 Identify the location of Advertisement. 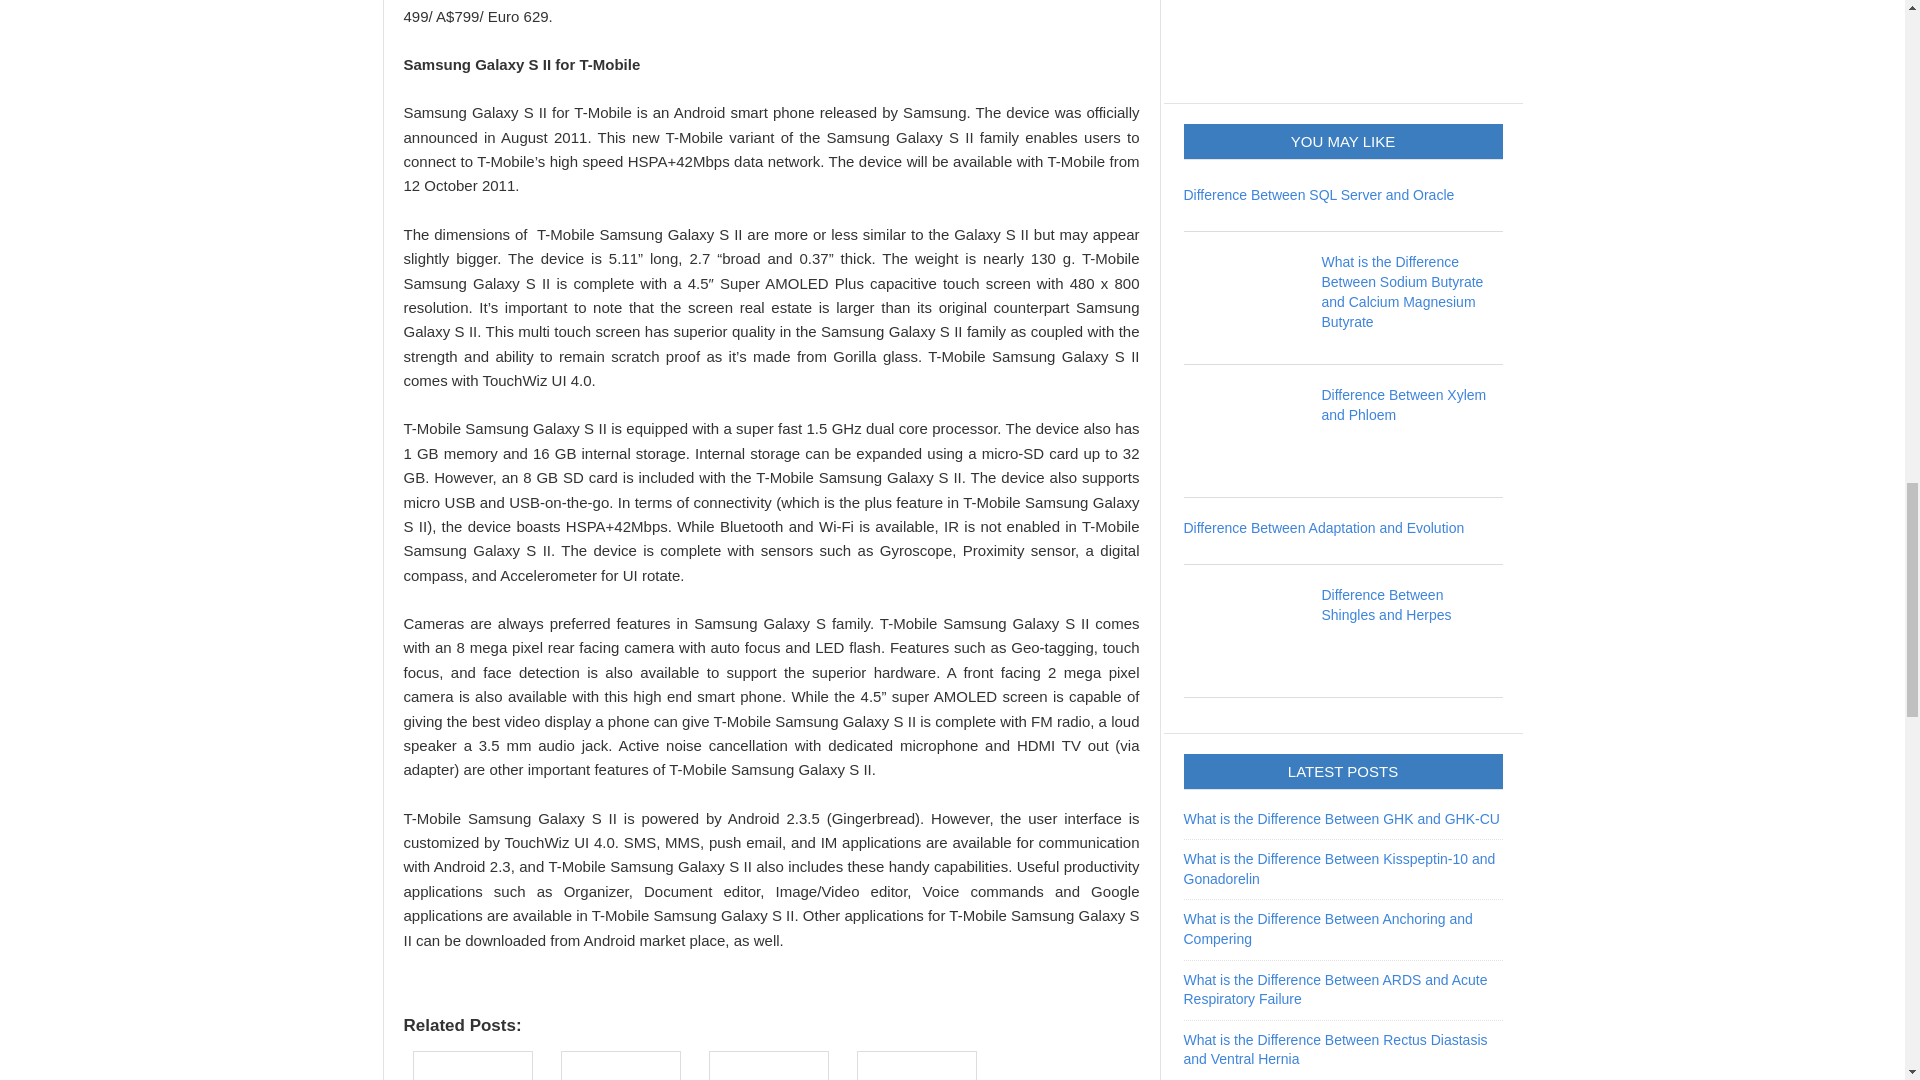
(1334, 38).